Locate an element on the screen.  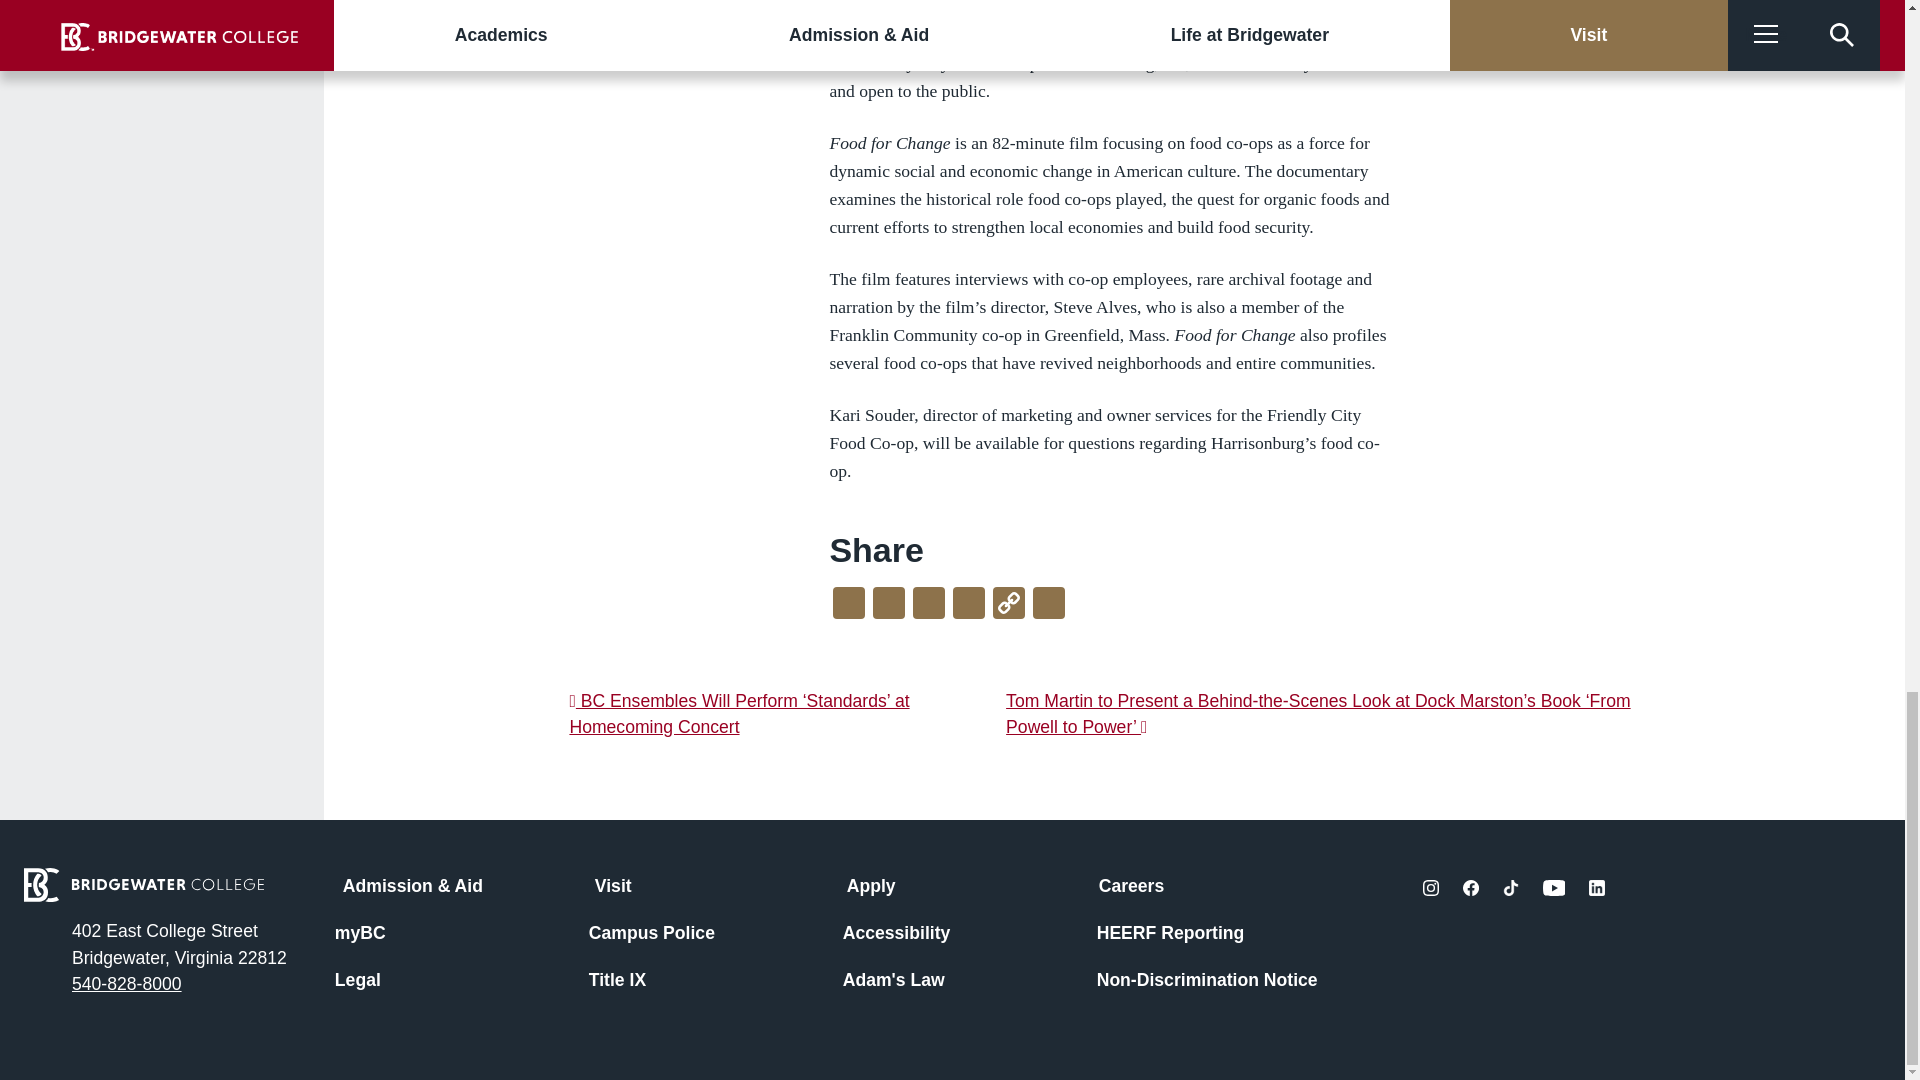
Twitter is located at coordinates (888, 606).